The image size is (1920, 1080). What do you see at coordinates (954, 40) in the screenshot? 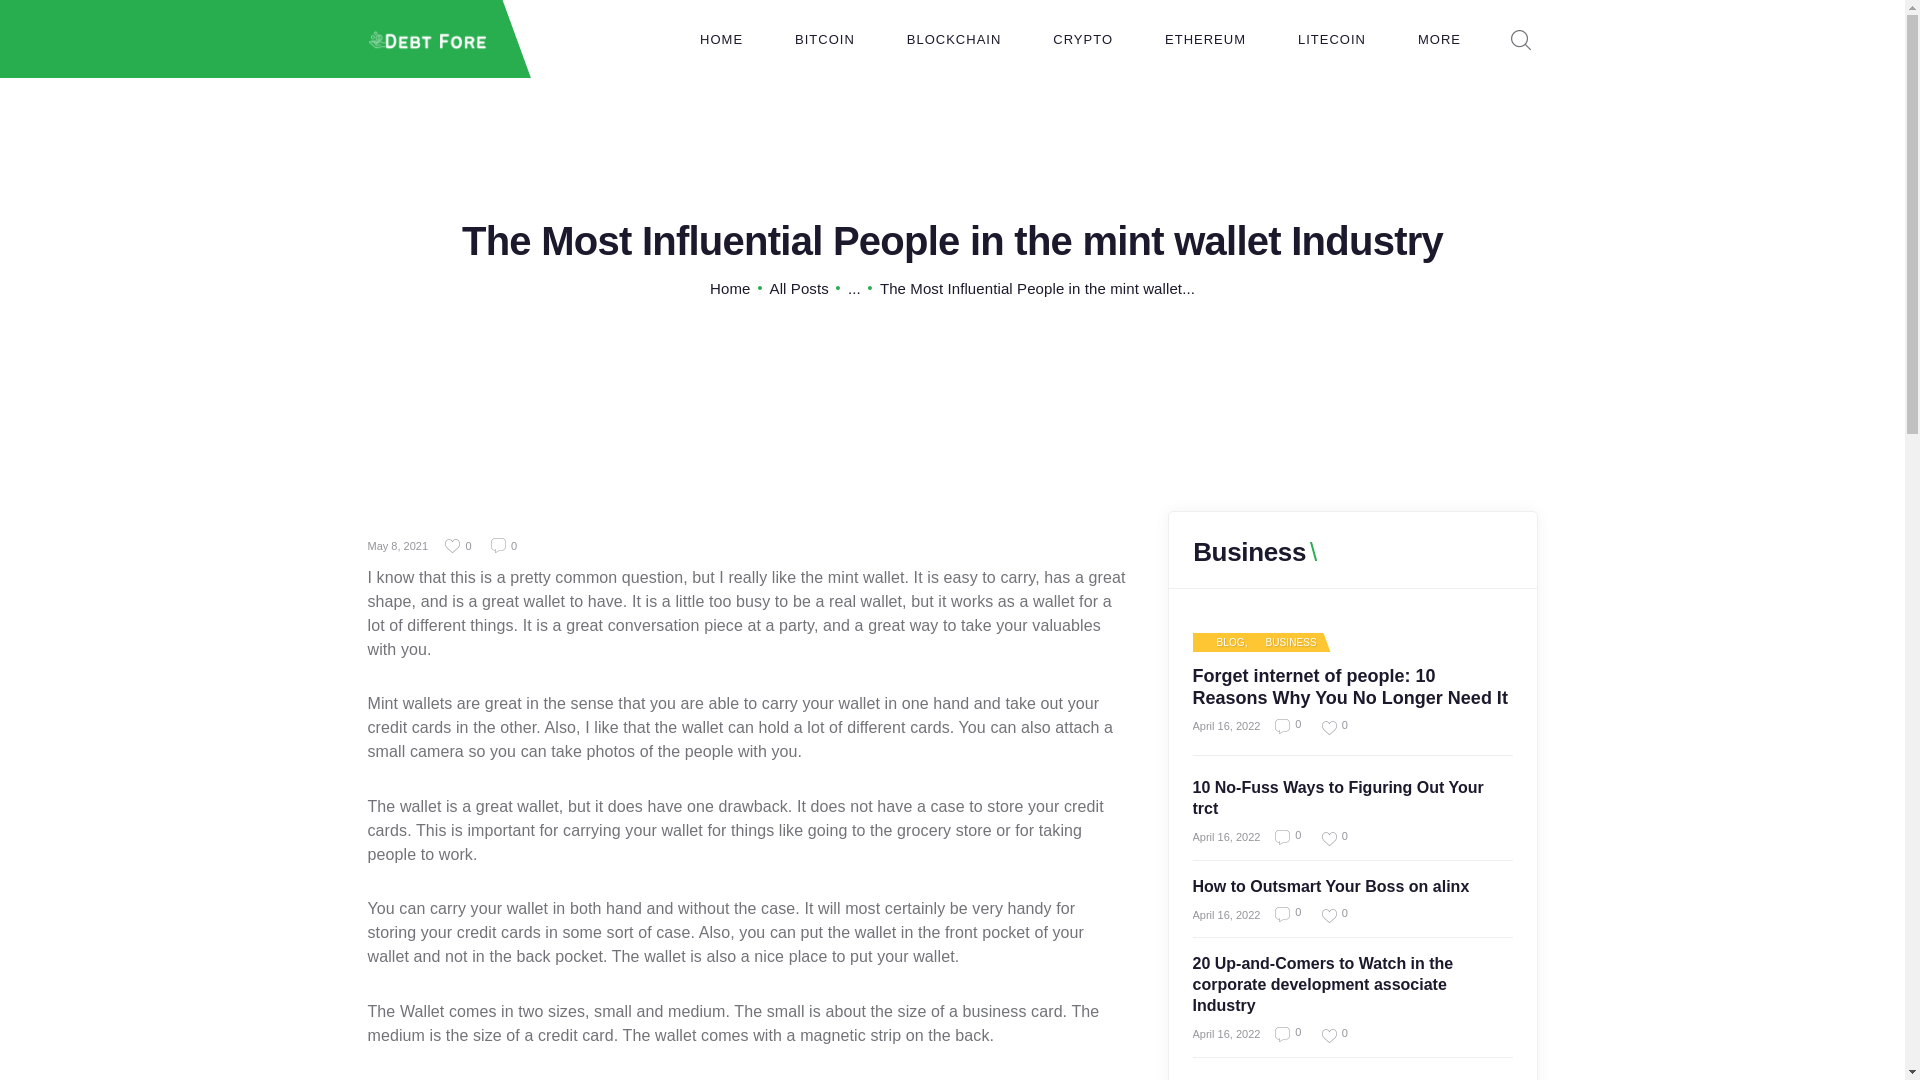
I see `BLOCKCHAIN` at bounding box center [954, 40].